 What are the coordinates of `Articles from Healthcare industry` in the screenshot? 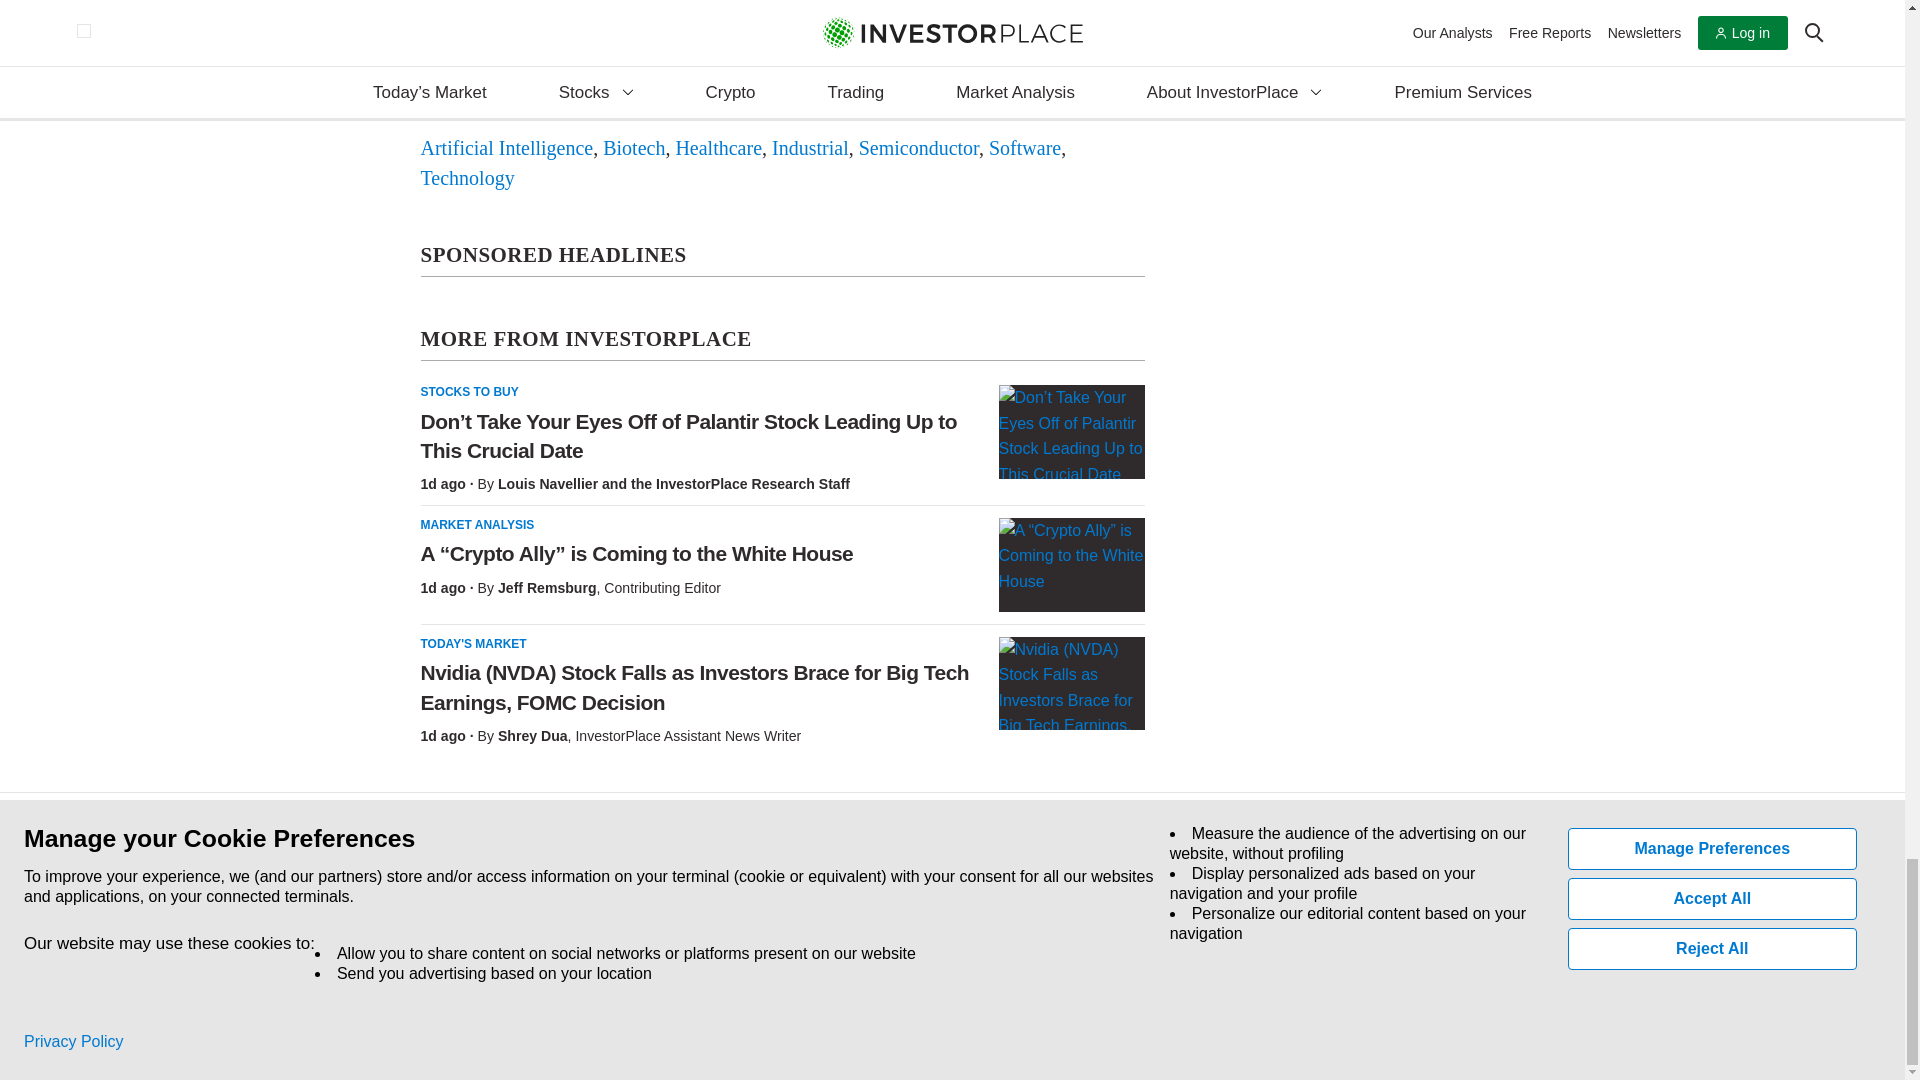 It's located at (718, 146).